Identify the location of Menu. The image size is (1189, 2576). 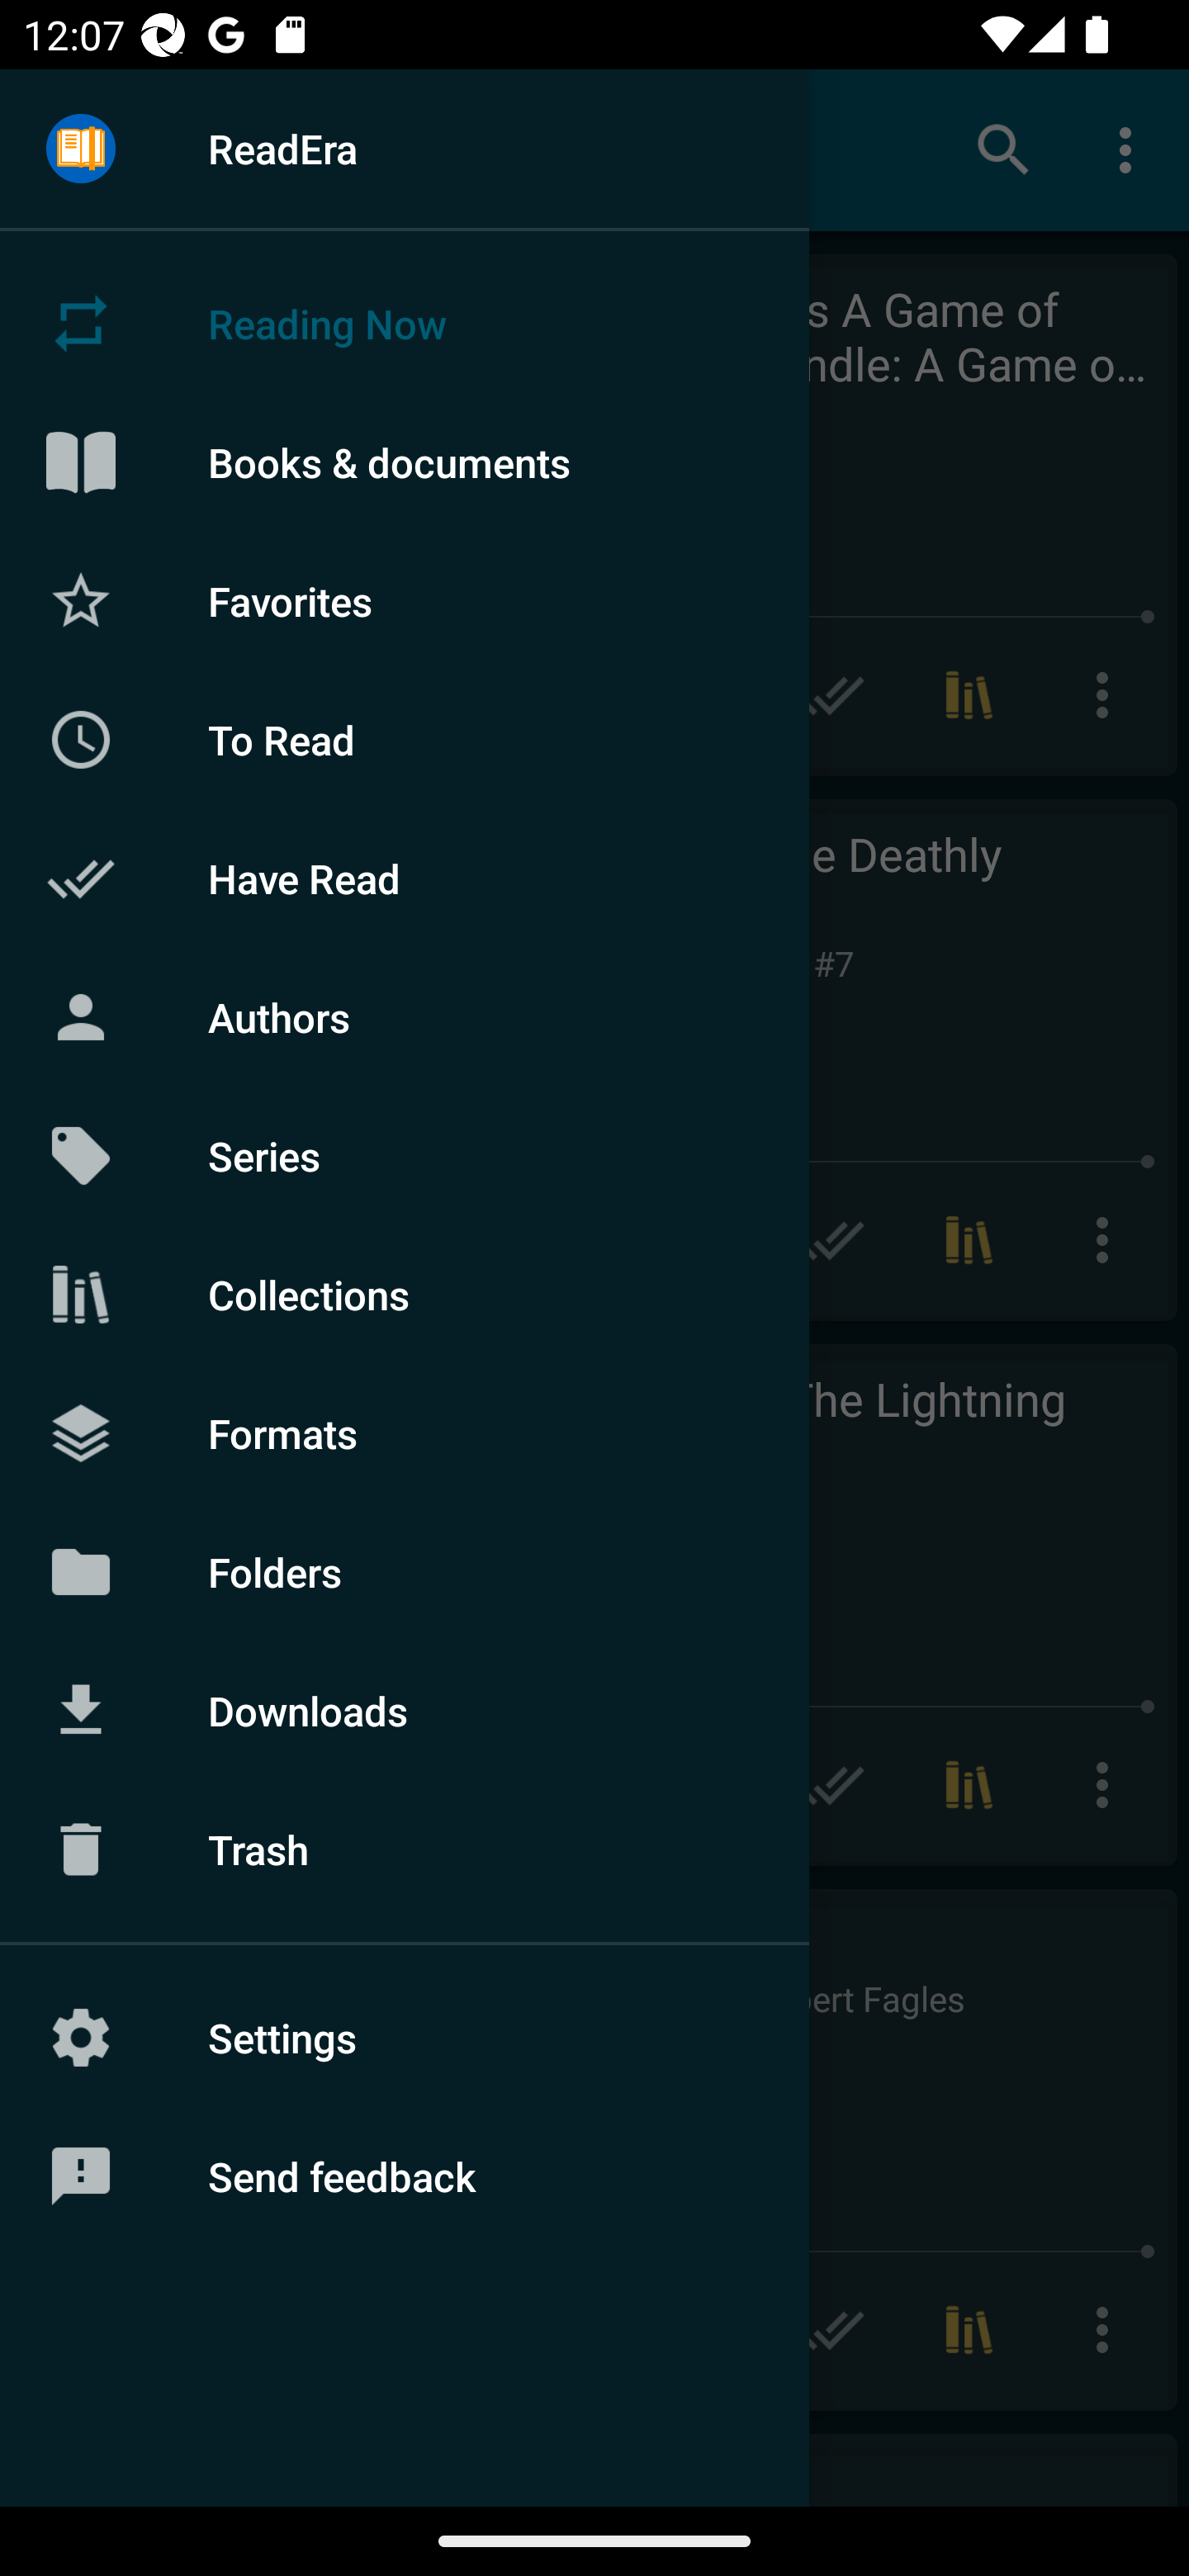
(81, 150).